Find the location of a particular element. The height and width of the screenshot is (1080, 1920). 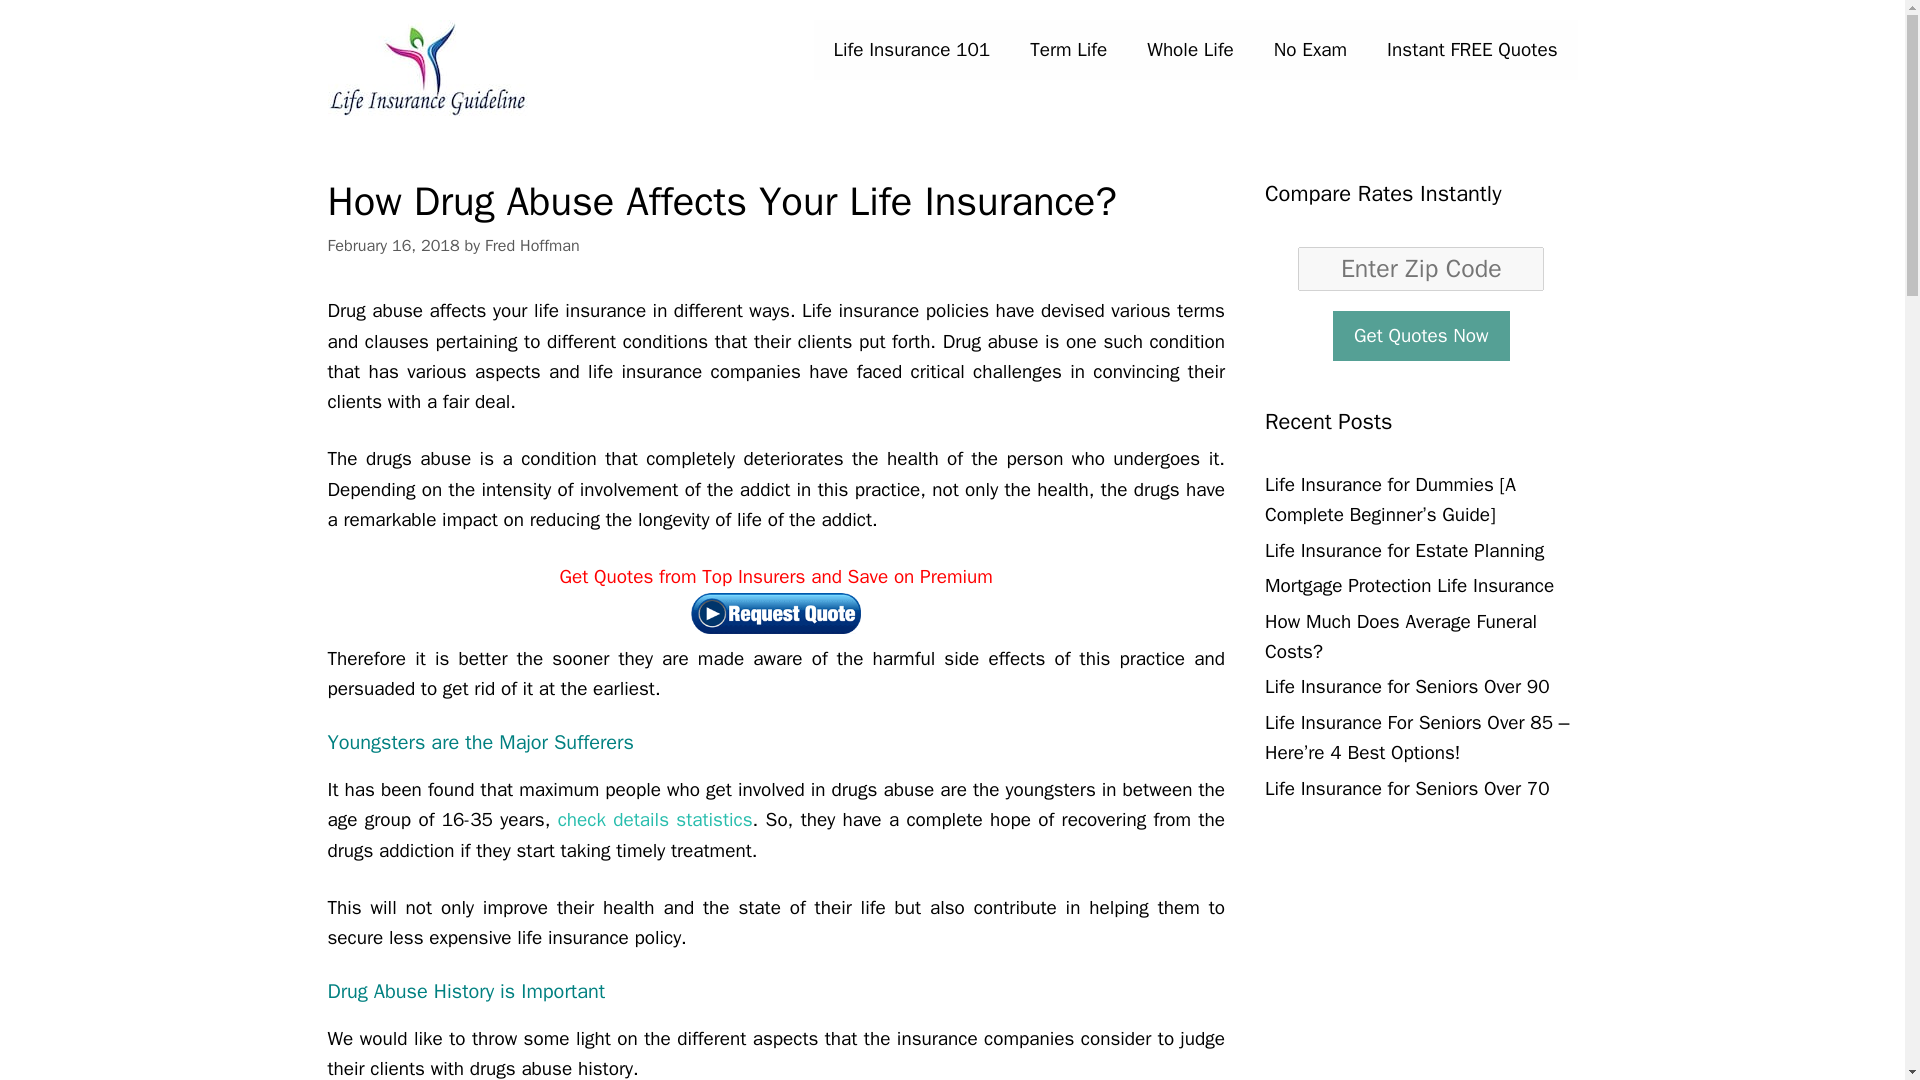

Life Insurance Guideline is located at coordinates (428, 68).